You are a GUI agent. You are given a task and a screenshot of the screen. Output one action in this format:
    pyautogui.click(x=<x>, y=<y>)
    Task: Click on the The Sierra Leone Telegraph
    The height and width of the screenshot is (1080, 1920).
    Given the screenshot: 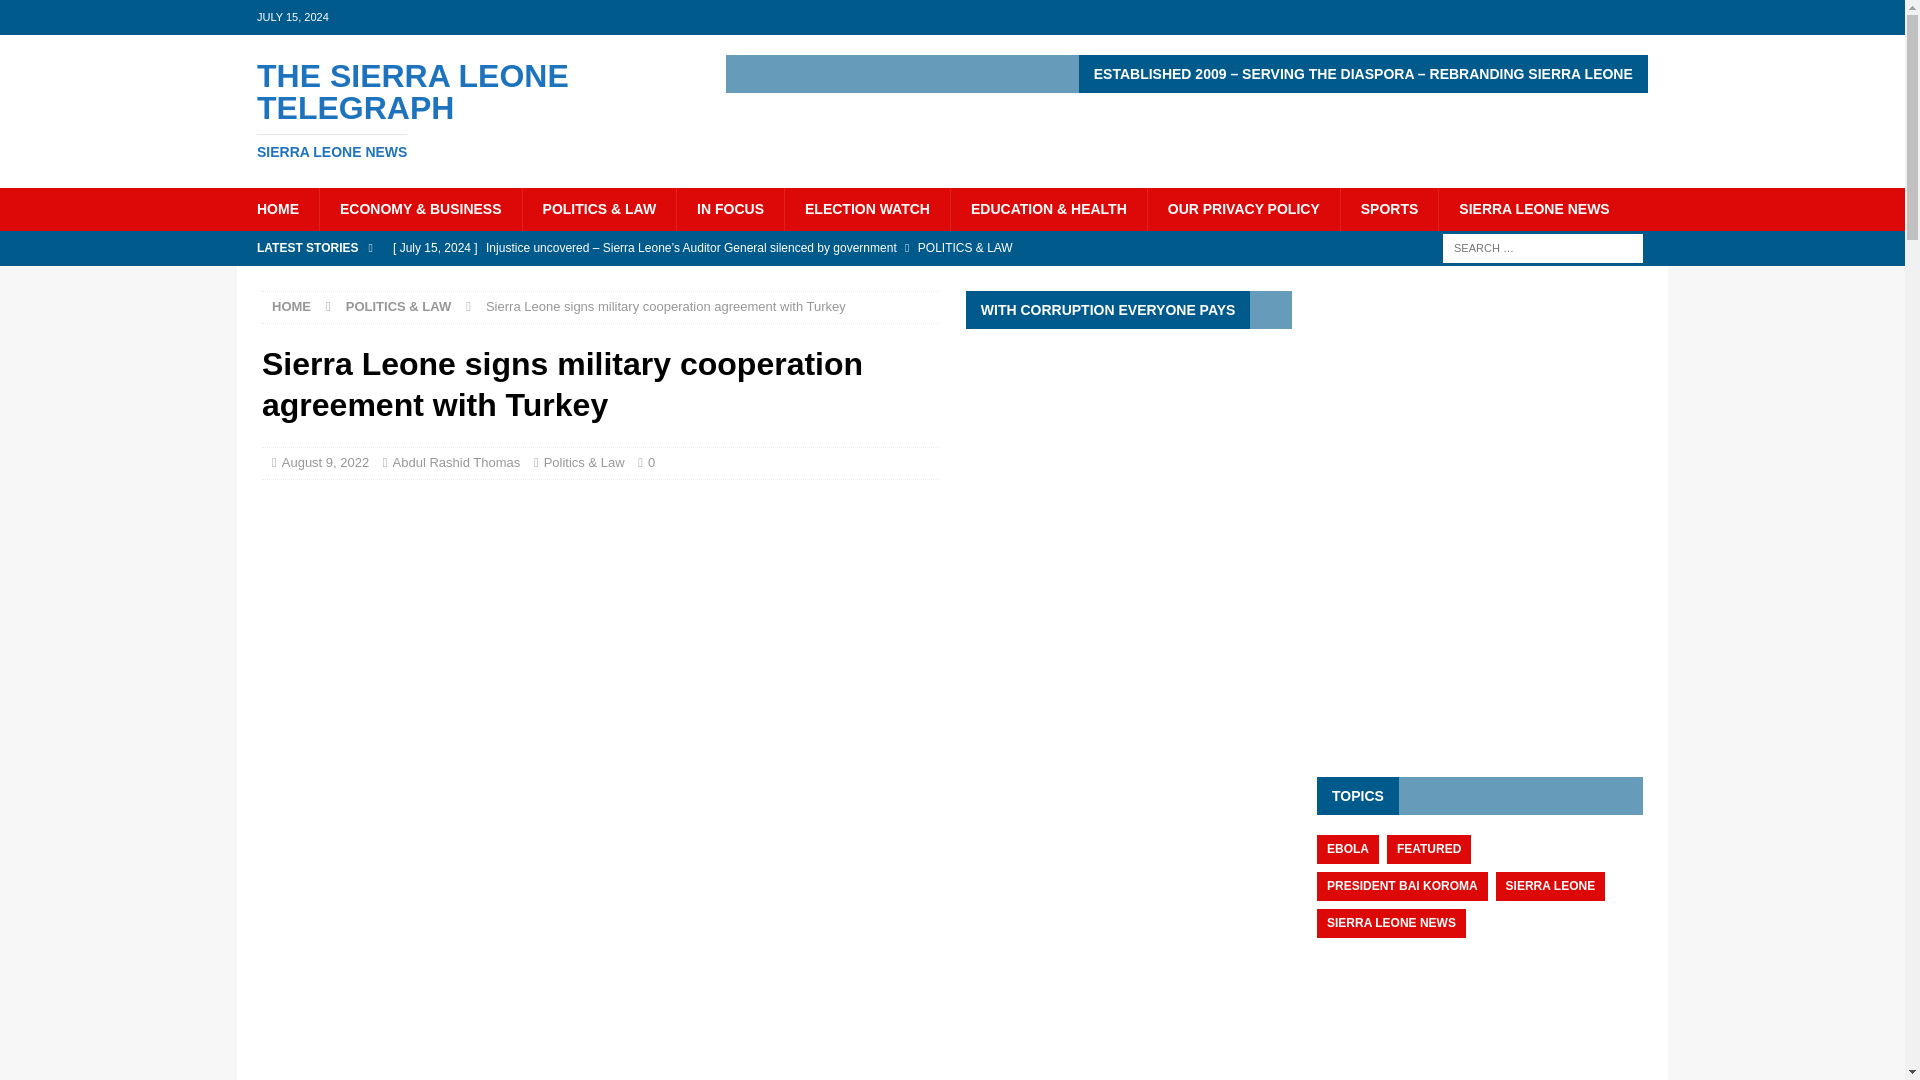 What is the action you would take?
    pyautogui.click(x=464, y=110)
    